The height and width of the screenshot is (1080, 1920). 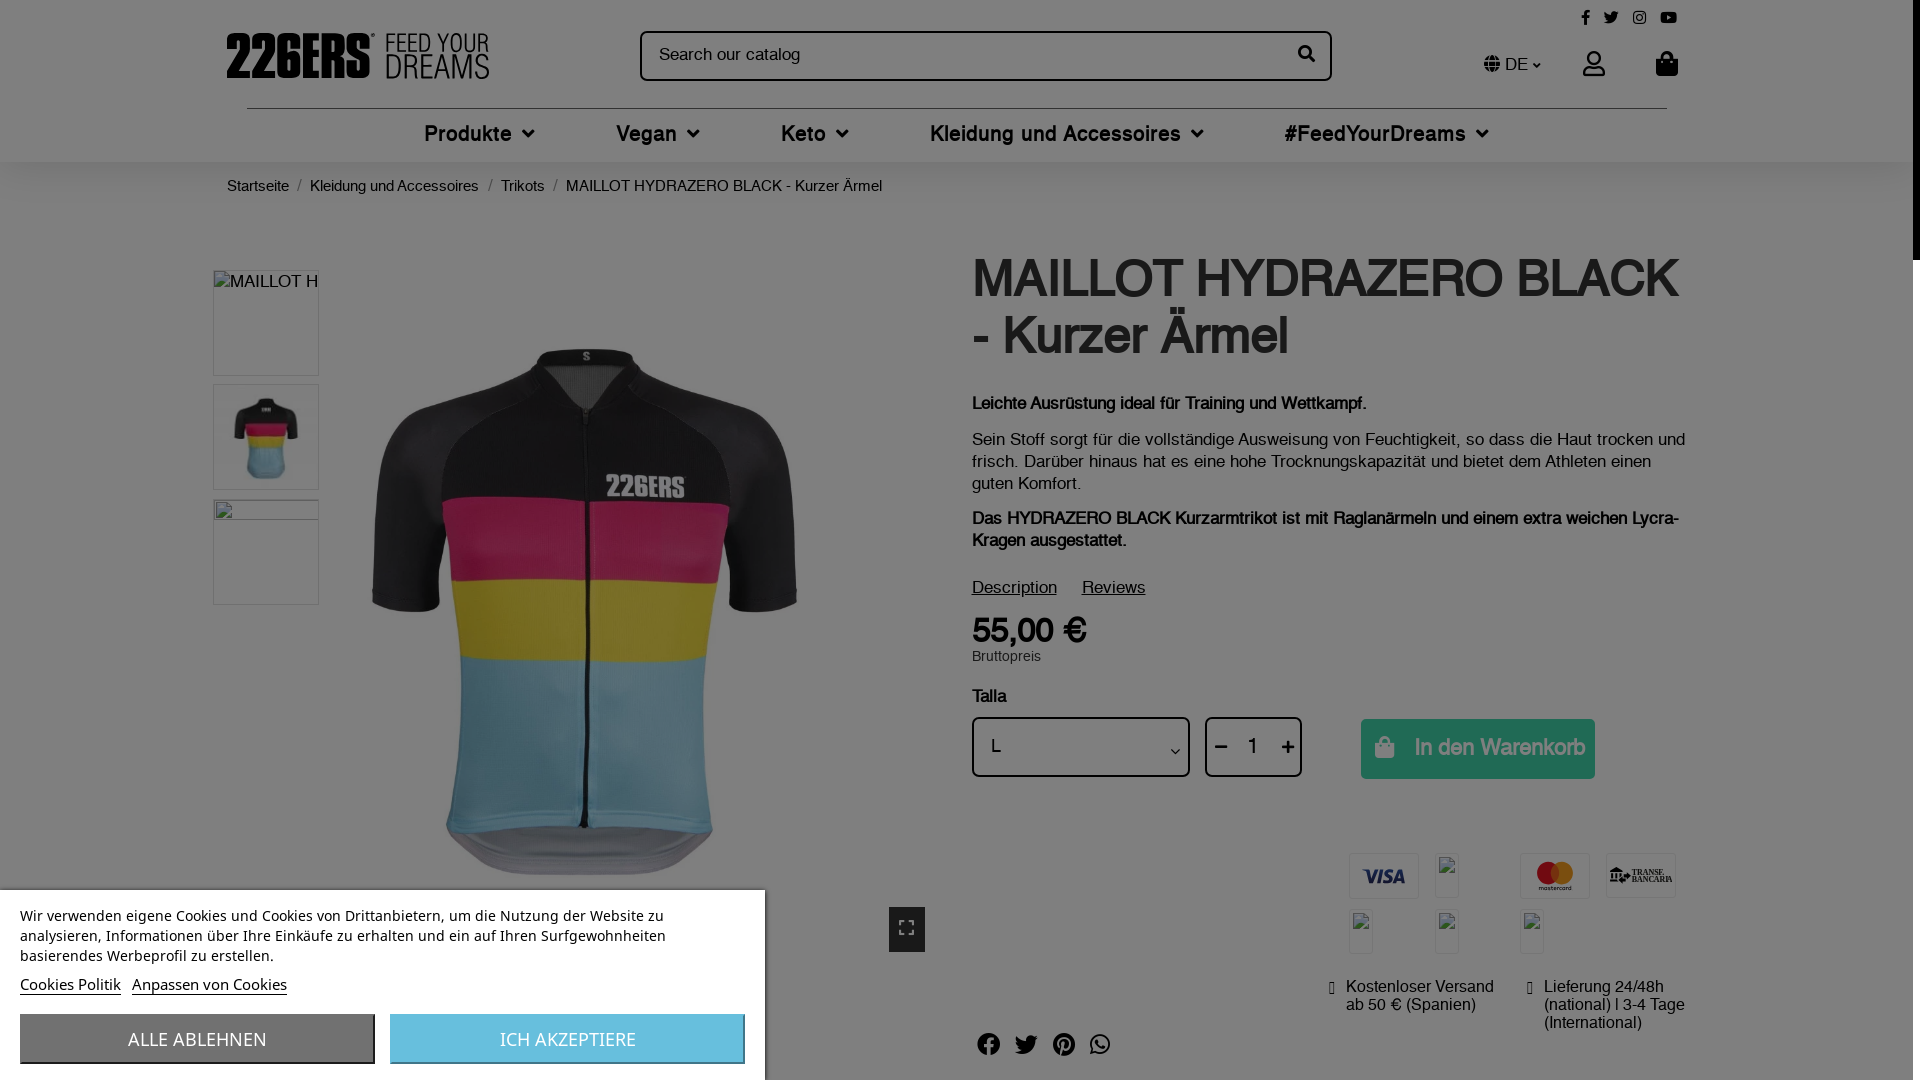 What do you see at coordinates (1478, 749) in the screenshot?
I see `In den Warenkorb` at bounding box center [1478, 749].